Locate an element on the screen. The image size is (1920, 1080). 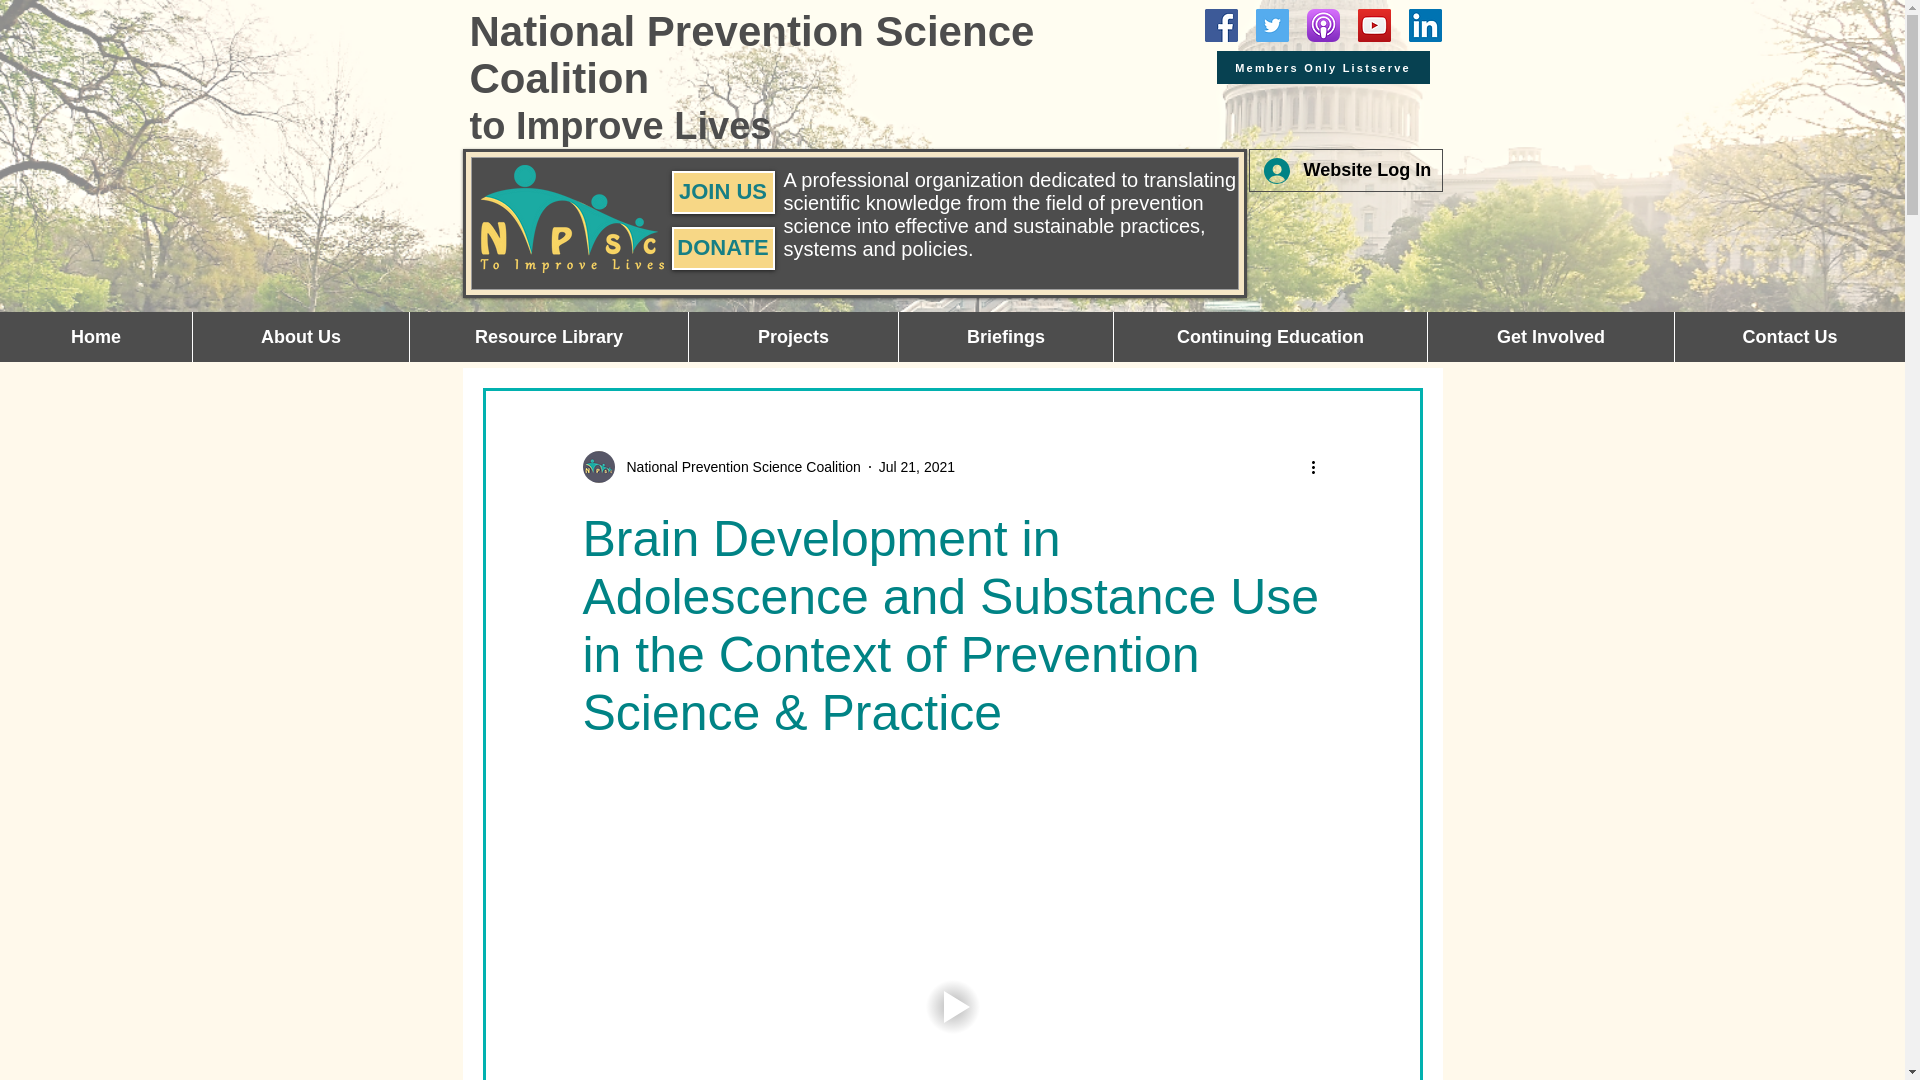
Get Involved is located at coordinates (1550, 336).